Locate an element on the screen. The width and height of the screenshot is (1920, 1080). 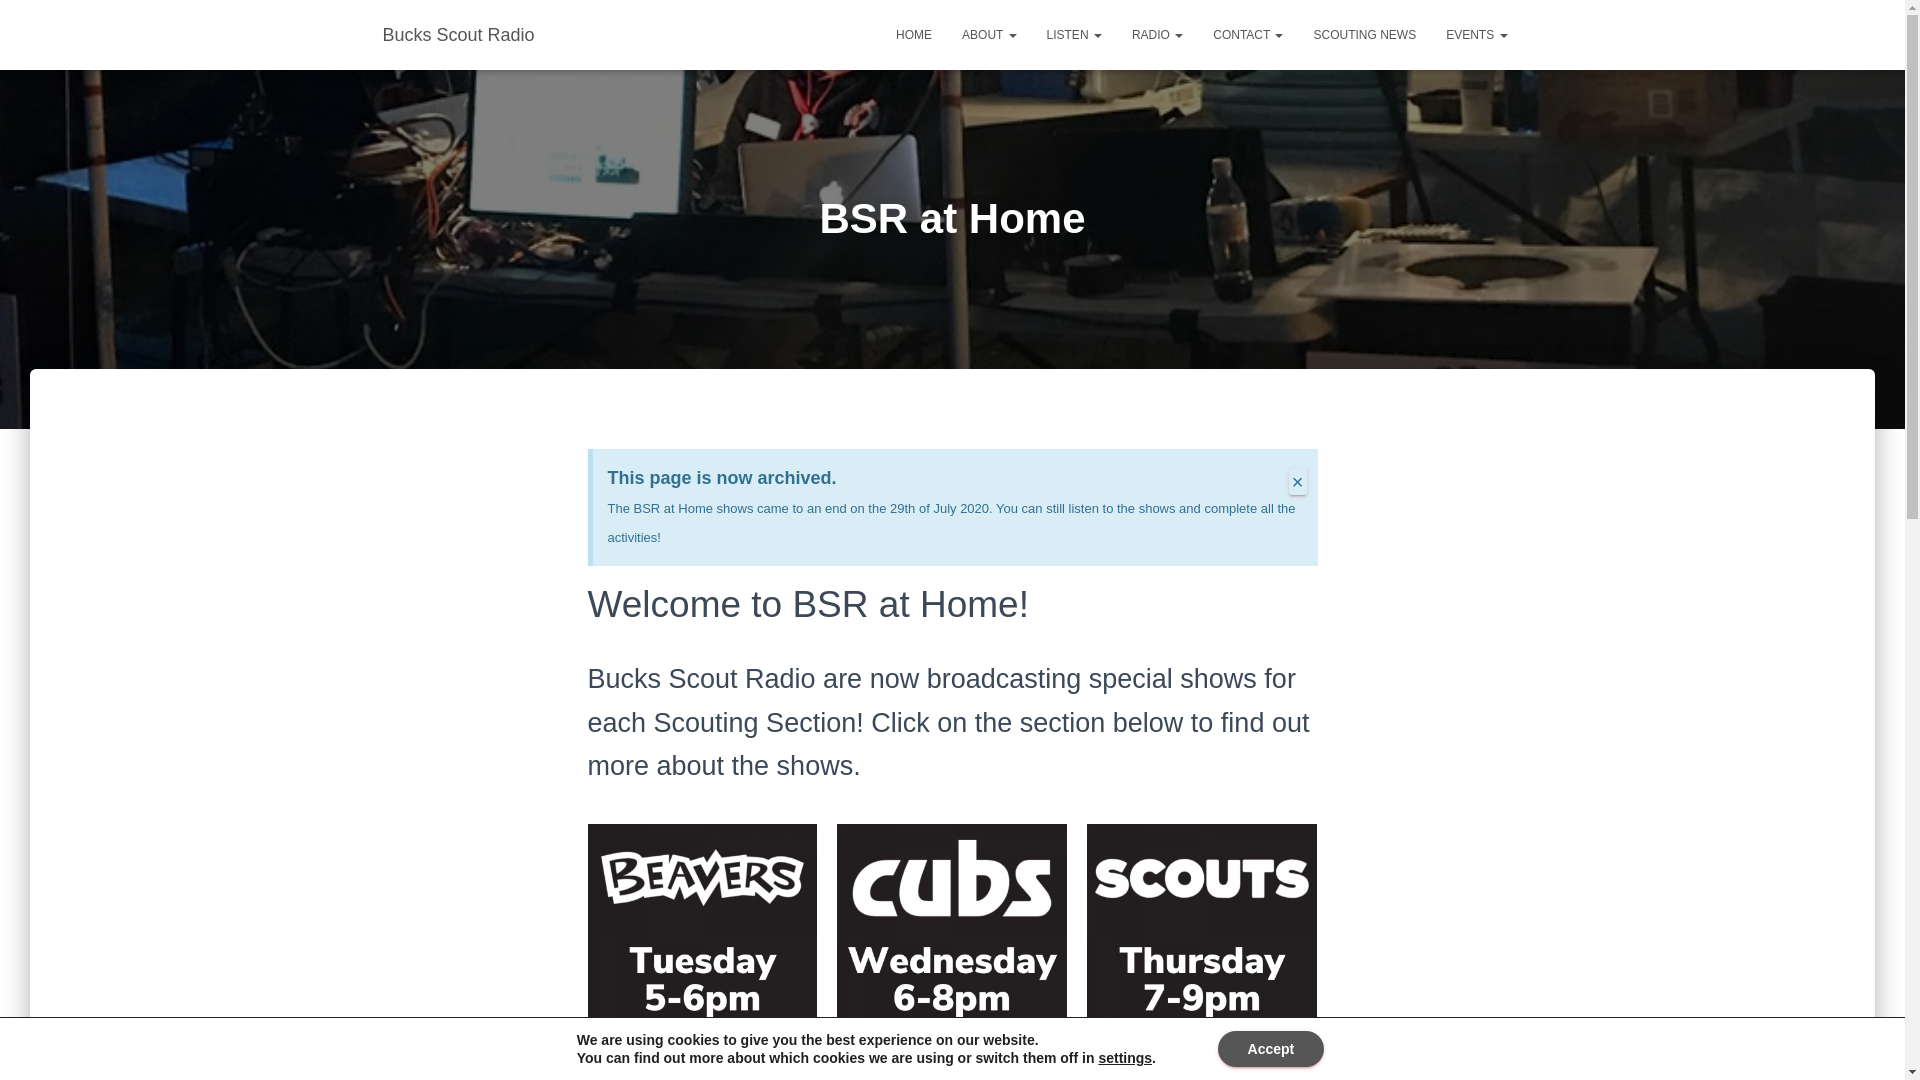
EVENTS is located at coordinates (1476, 34).